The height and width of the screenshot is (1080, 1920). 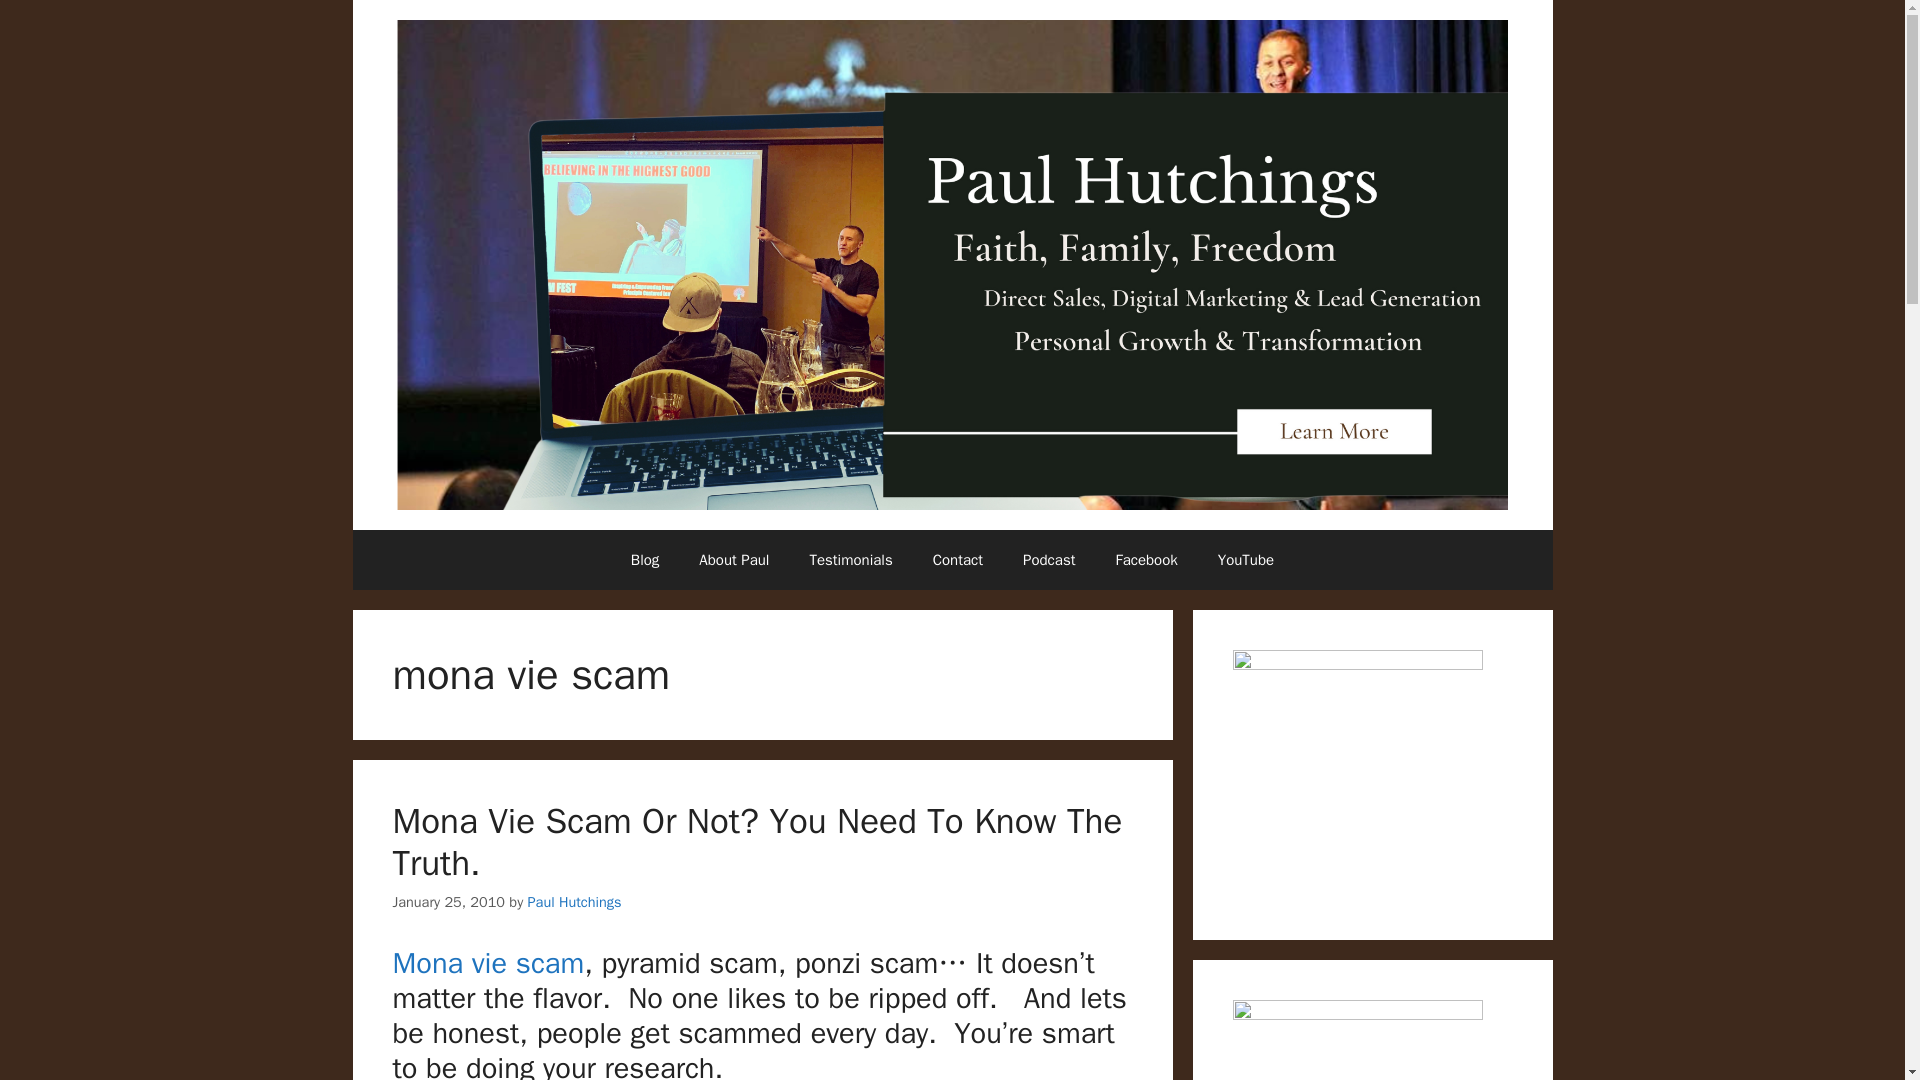 I want to click on View all posts by Paul Hutchings, so click(x=575, y=902).